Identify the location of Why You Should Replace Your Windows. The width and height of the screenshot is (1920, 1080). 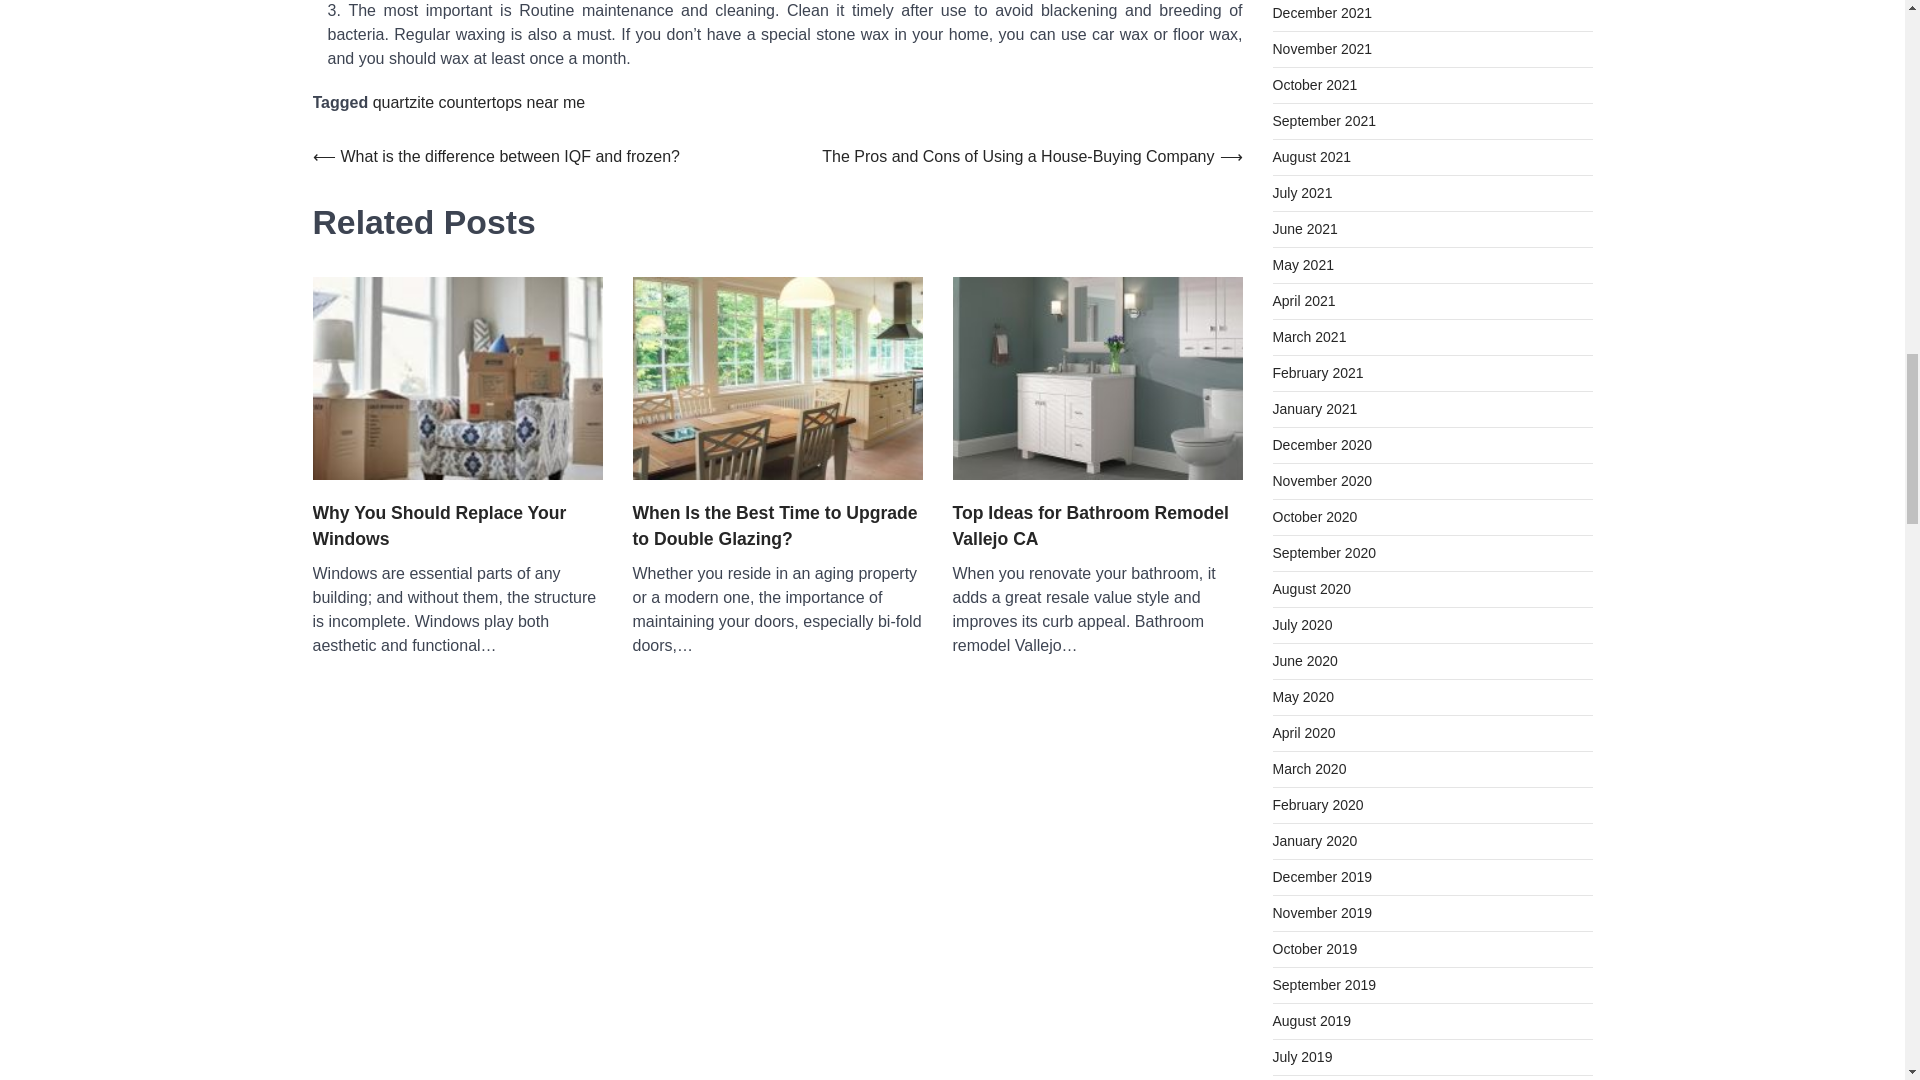
(456, 526).